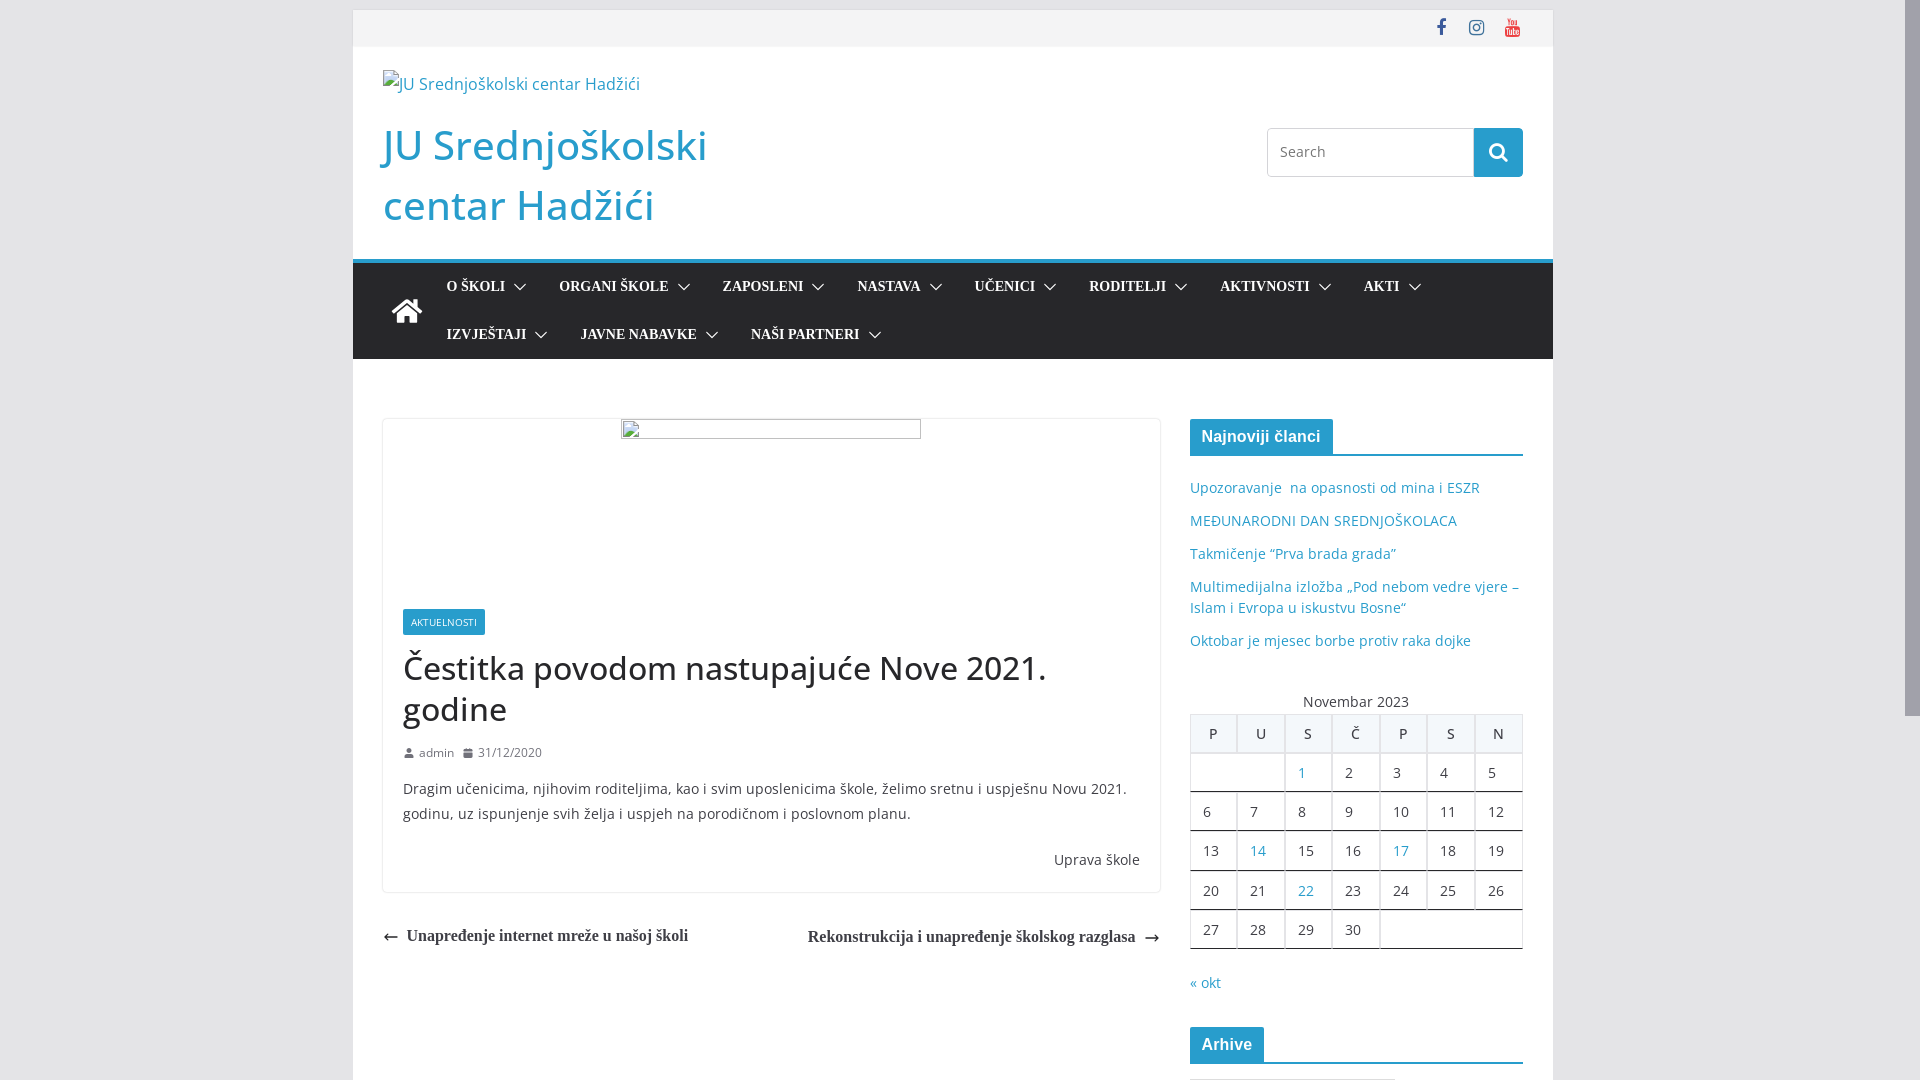  I want to click on Skip to content, so click(352, 10).